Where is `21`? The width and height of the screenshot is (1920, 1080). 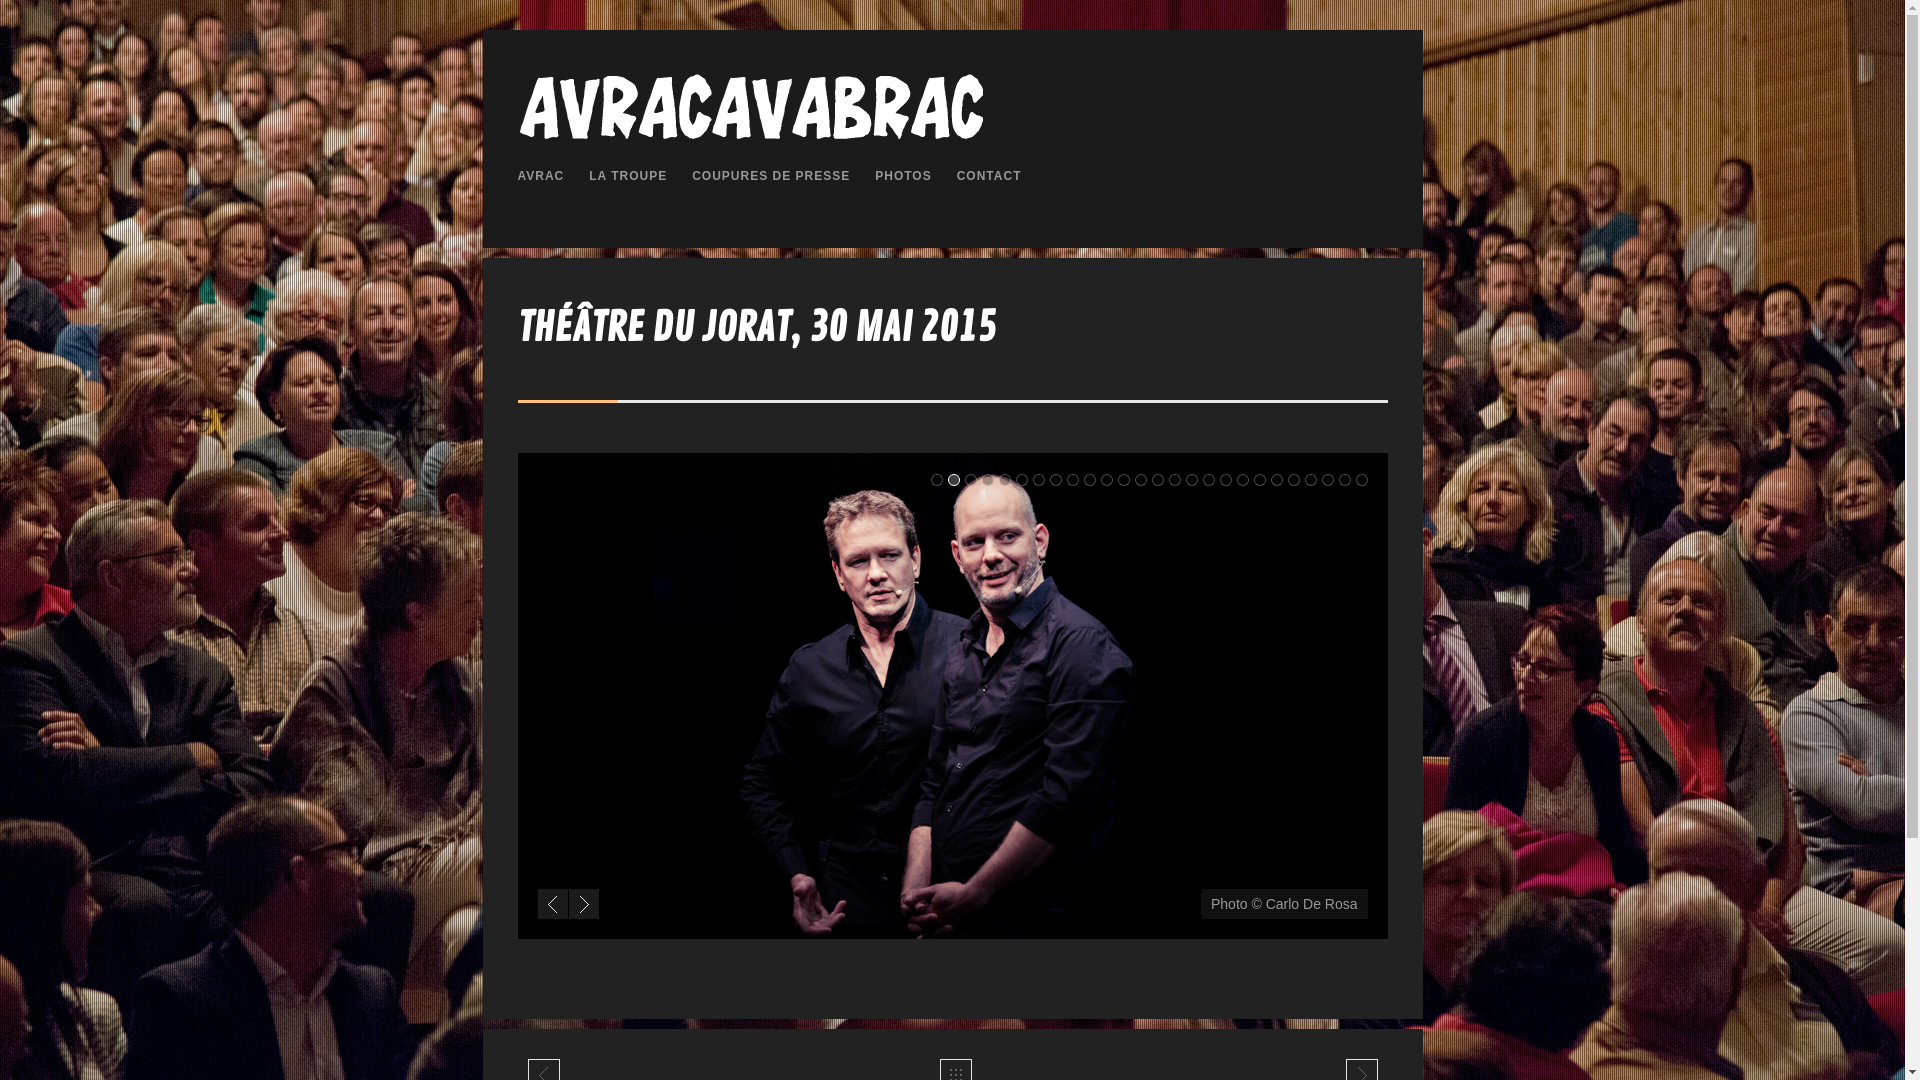
21 is located at coordinates (1276, 480).